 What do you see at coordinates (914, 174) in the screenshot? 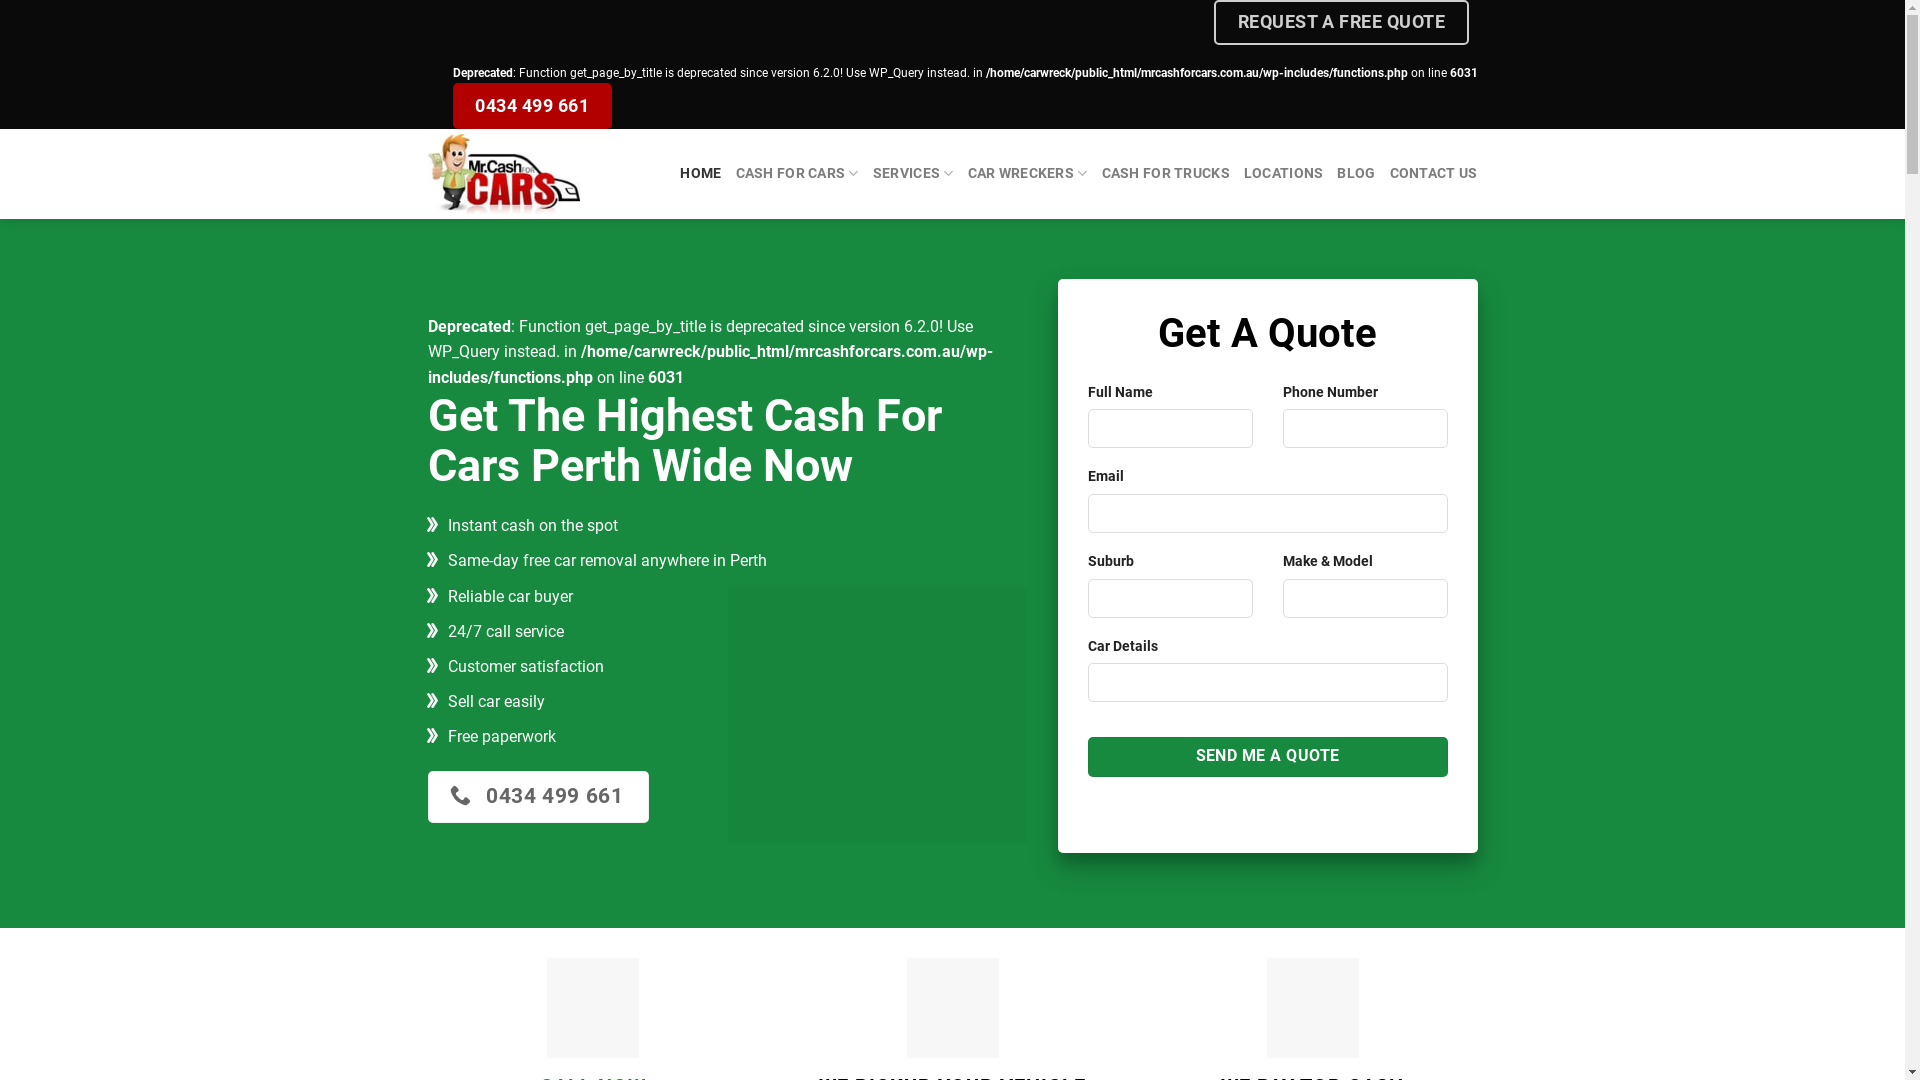
I see `SERVICES` at bounding box center [914, 174].